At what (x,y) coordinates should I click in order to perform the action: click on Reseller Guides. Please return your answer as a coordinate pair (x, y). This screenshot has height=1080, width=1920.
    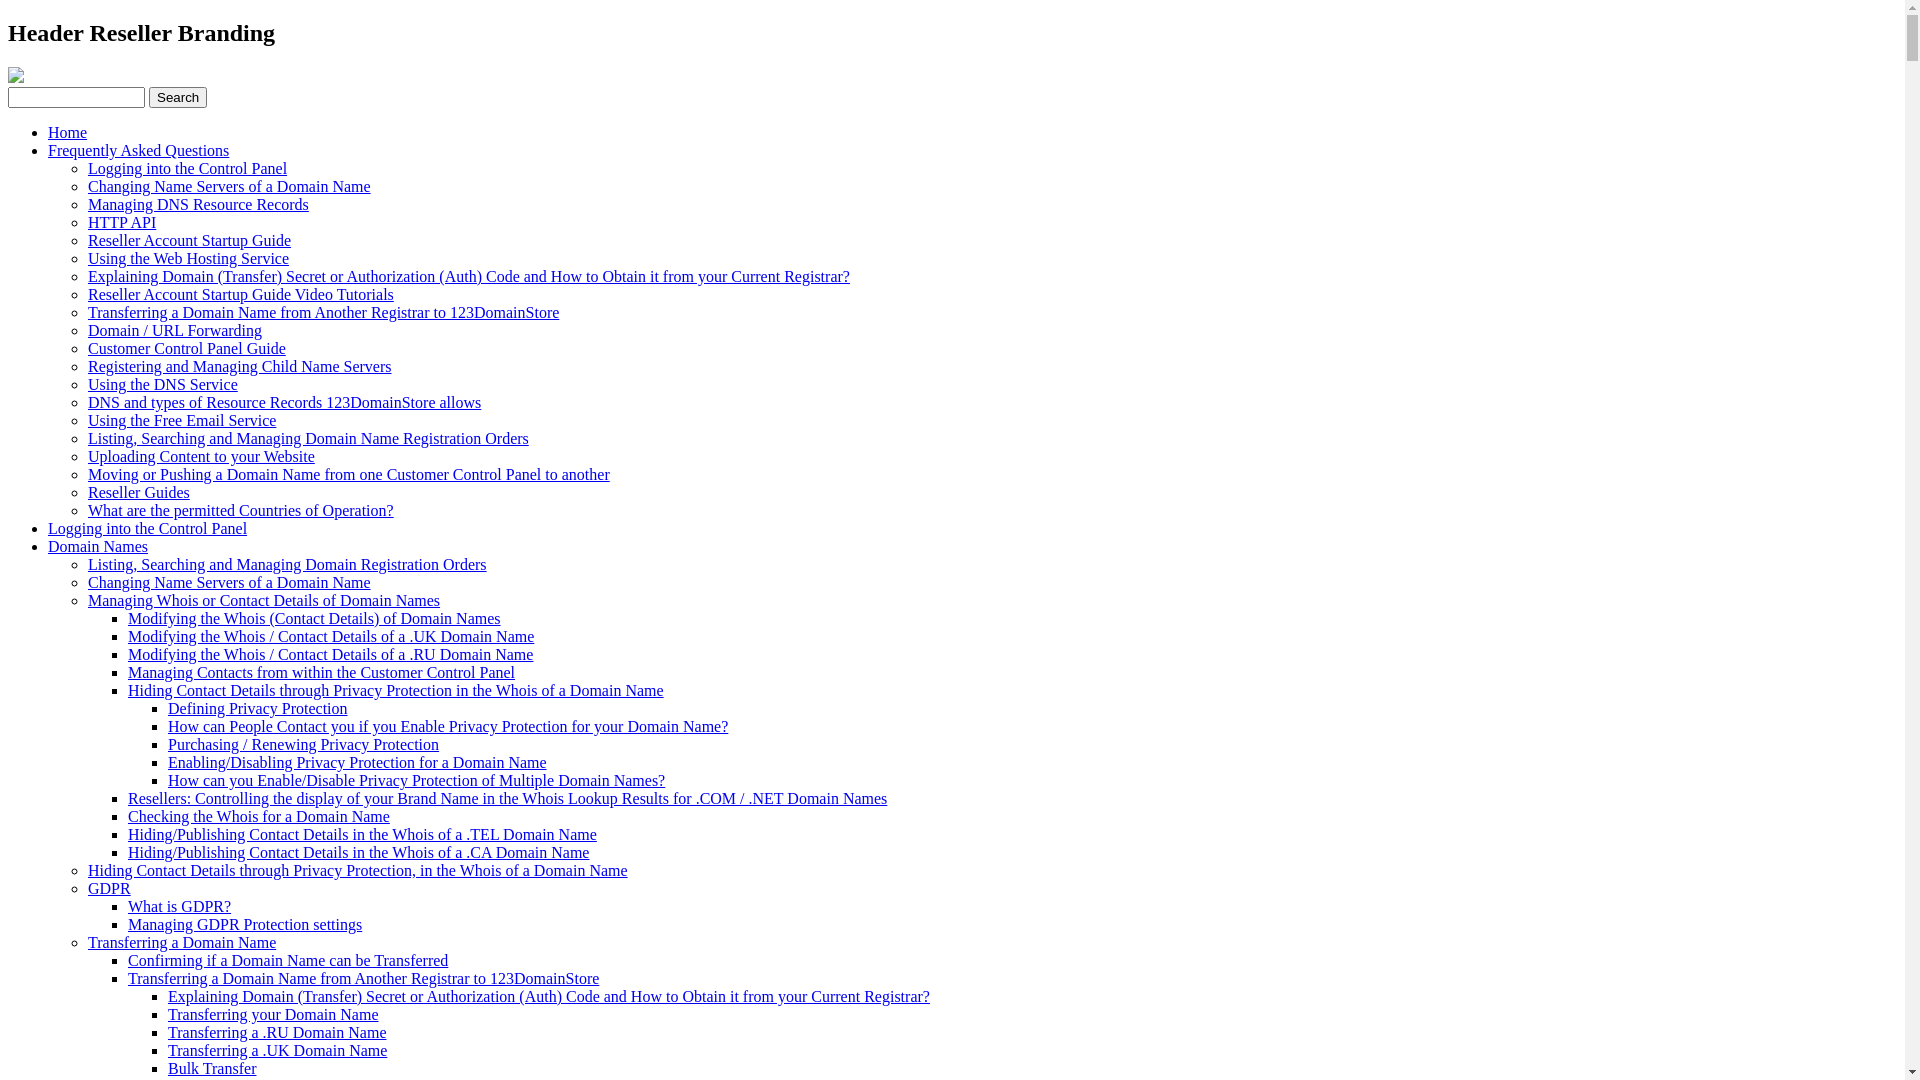
    Looking at the image, I should click on (139, 492).